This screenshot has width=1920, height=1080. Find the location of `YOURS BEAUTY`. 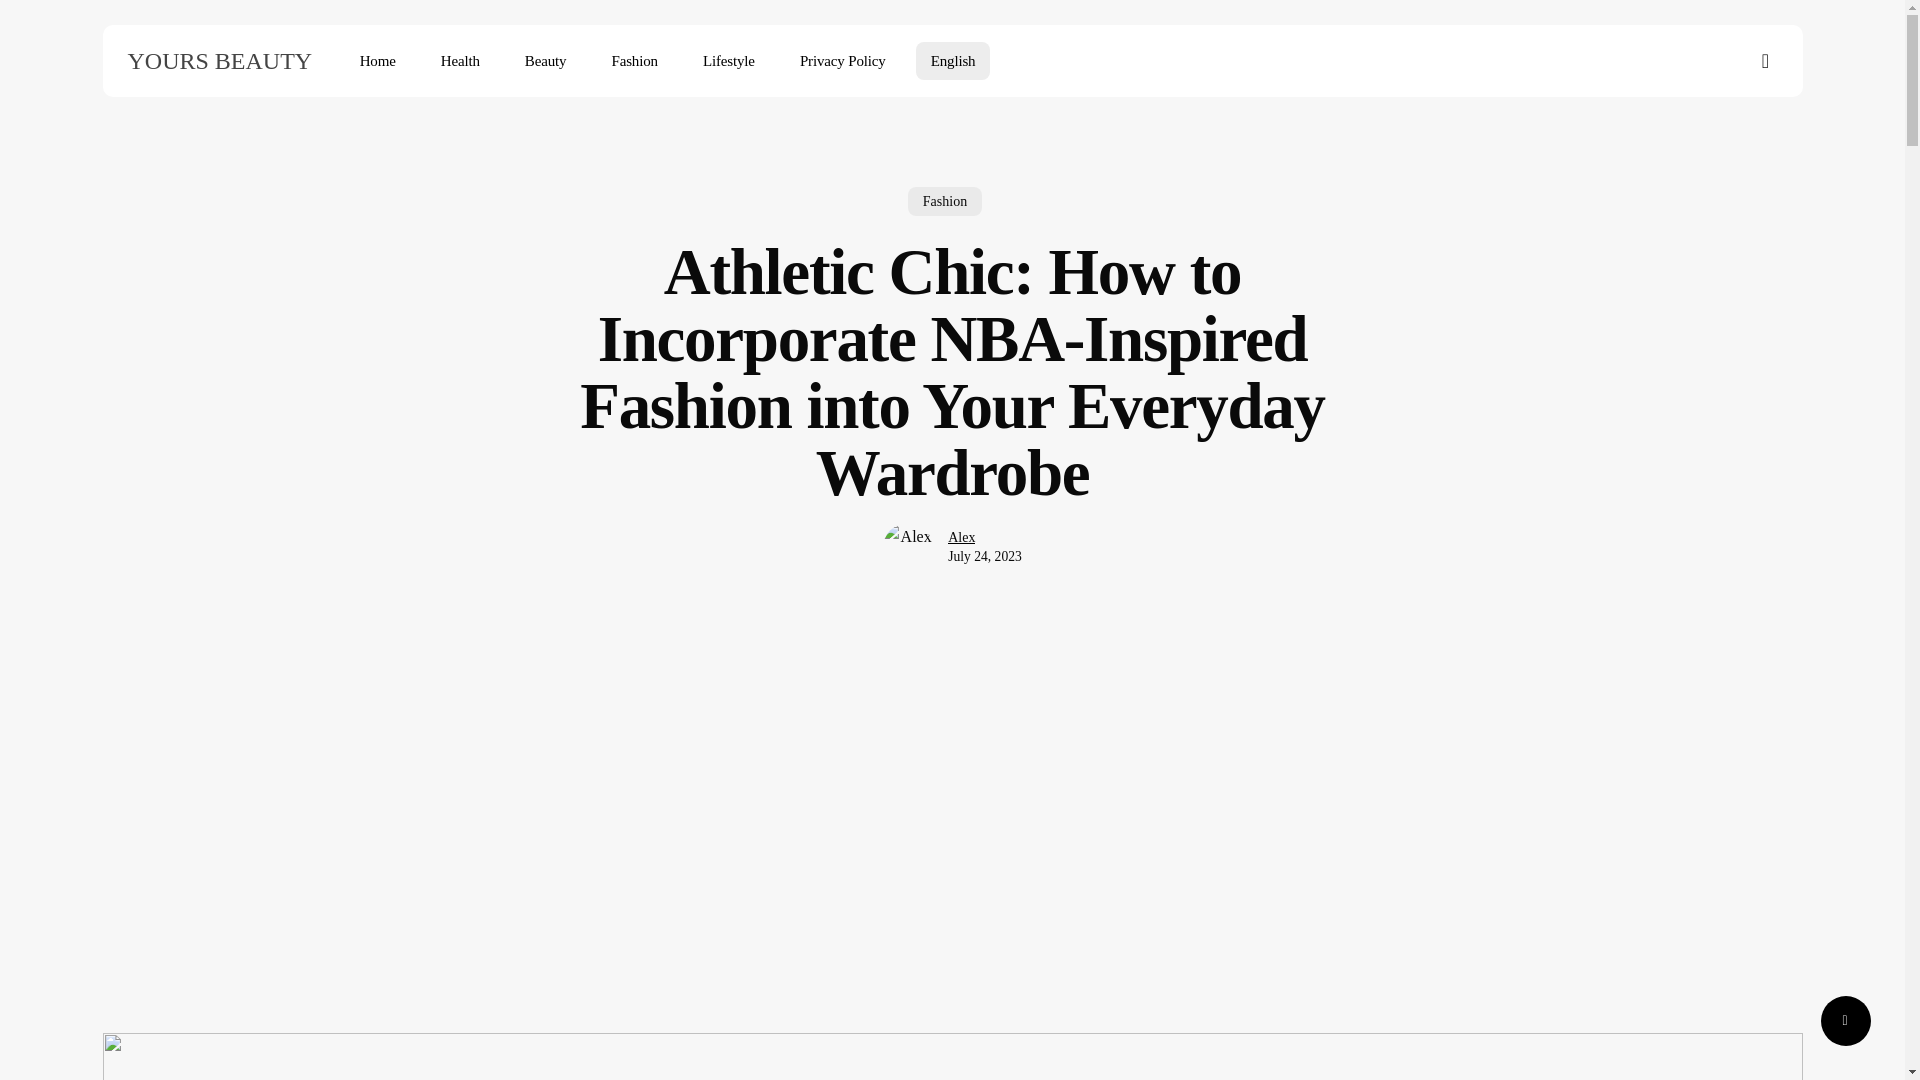

YOURS BEAUTY is located at coordinates (220, 60).